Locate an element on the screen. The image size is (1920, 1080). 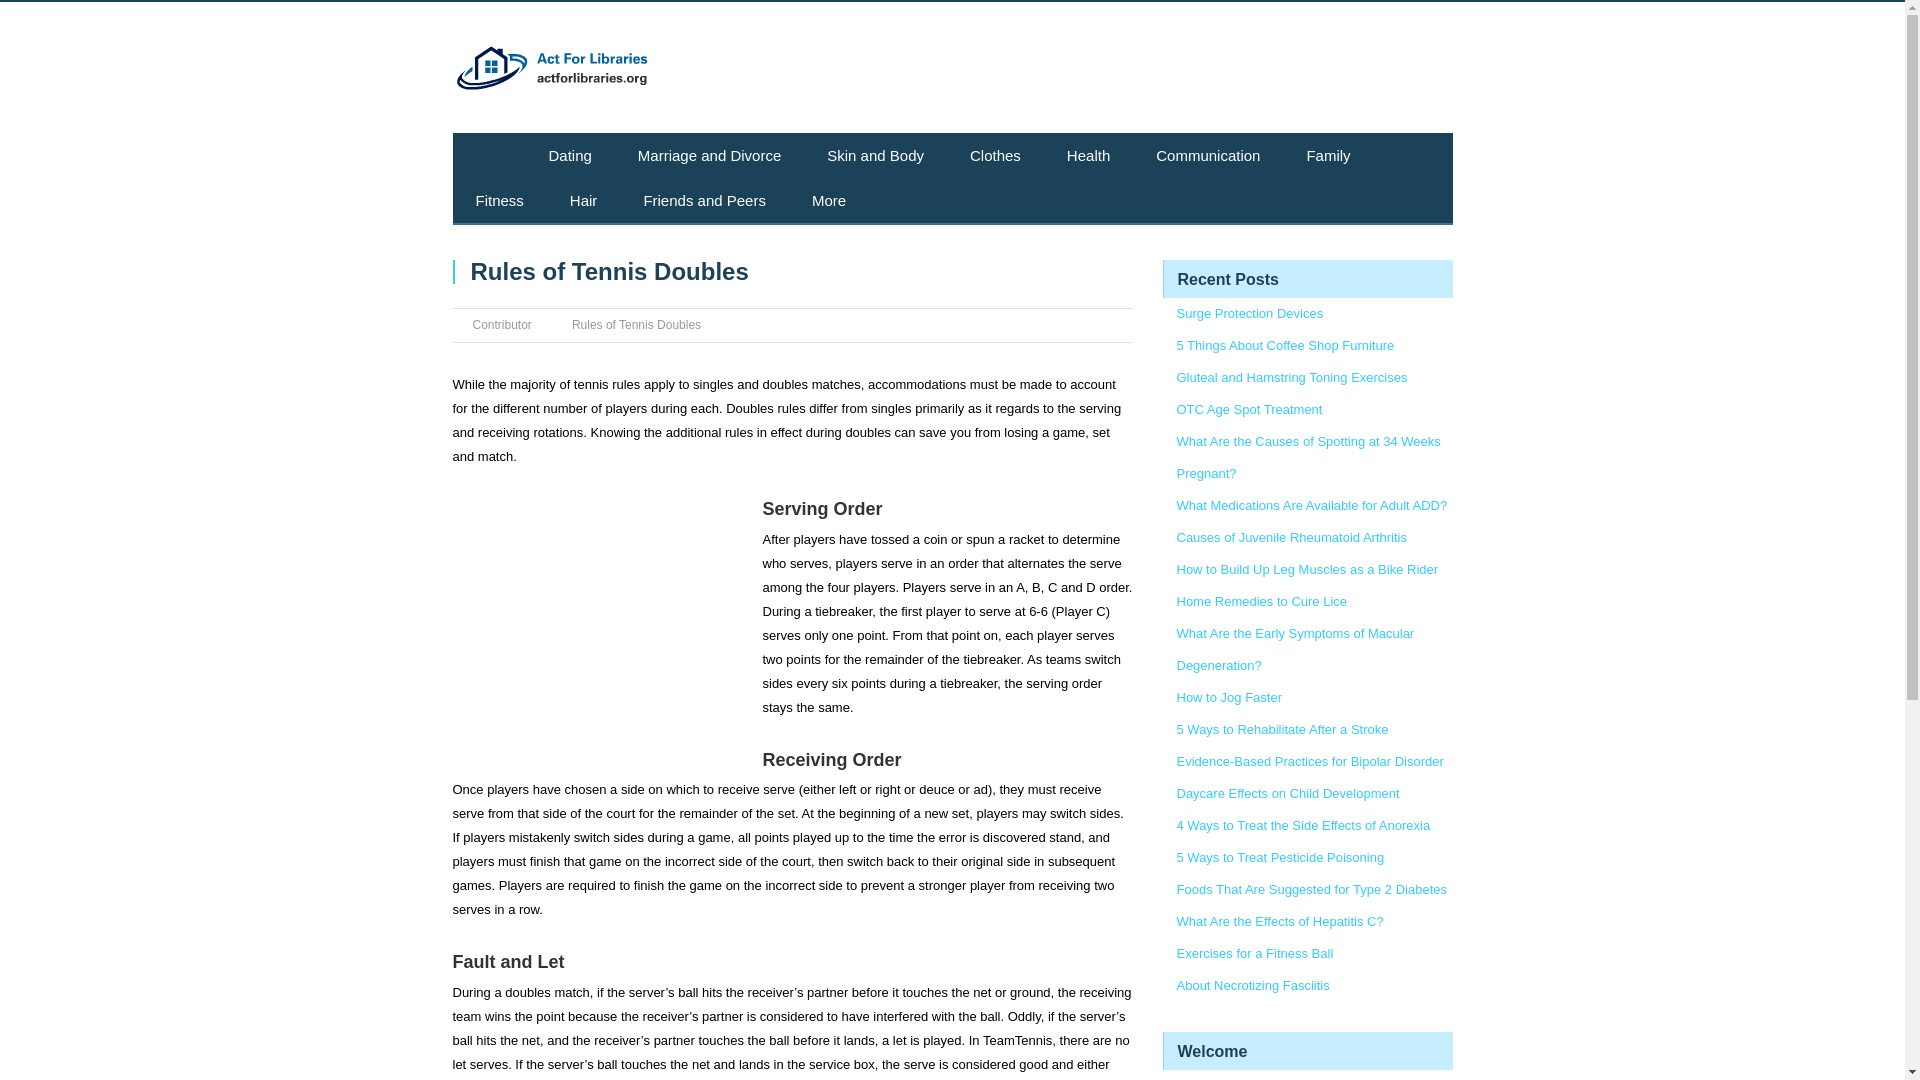
Dating is located at coordinates (570, 155).